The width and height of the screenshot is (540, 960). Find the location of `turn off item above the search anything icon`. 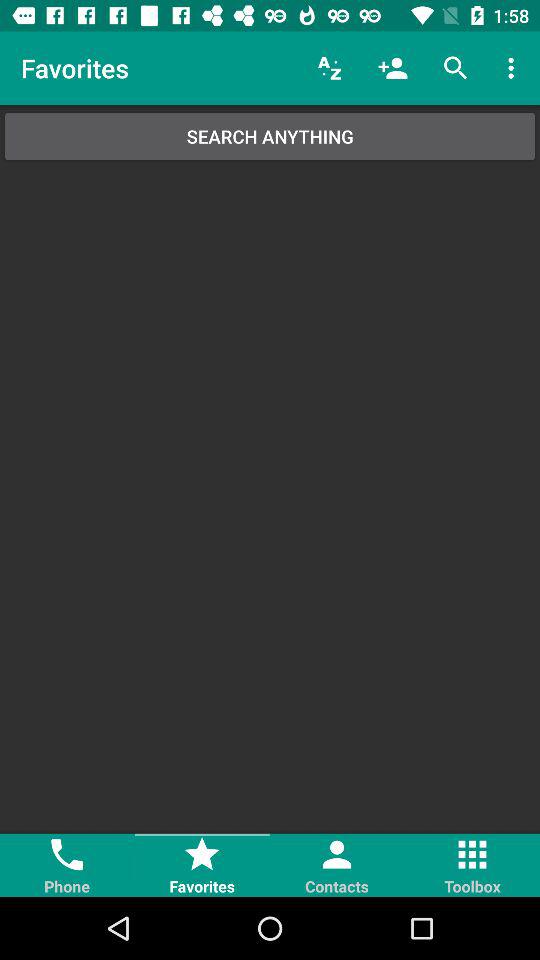

turn off item above the search anything icon is located at coordinates (330, 68).